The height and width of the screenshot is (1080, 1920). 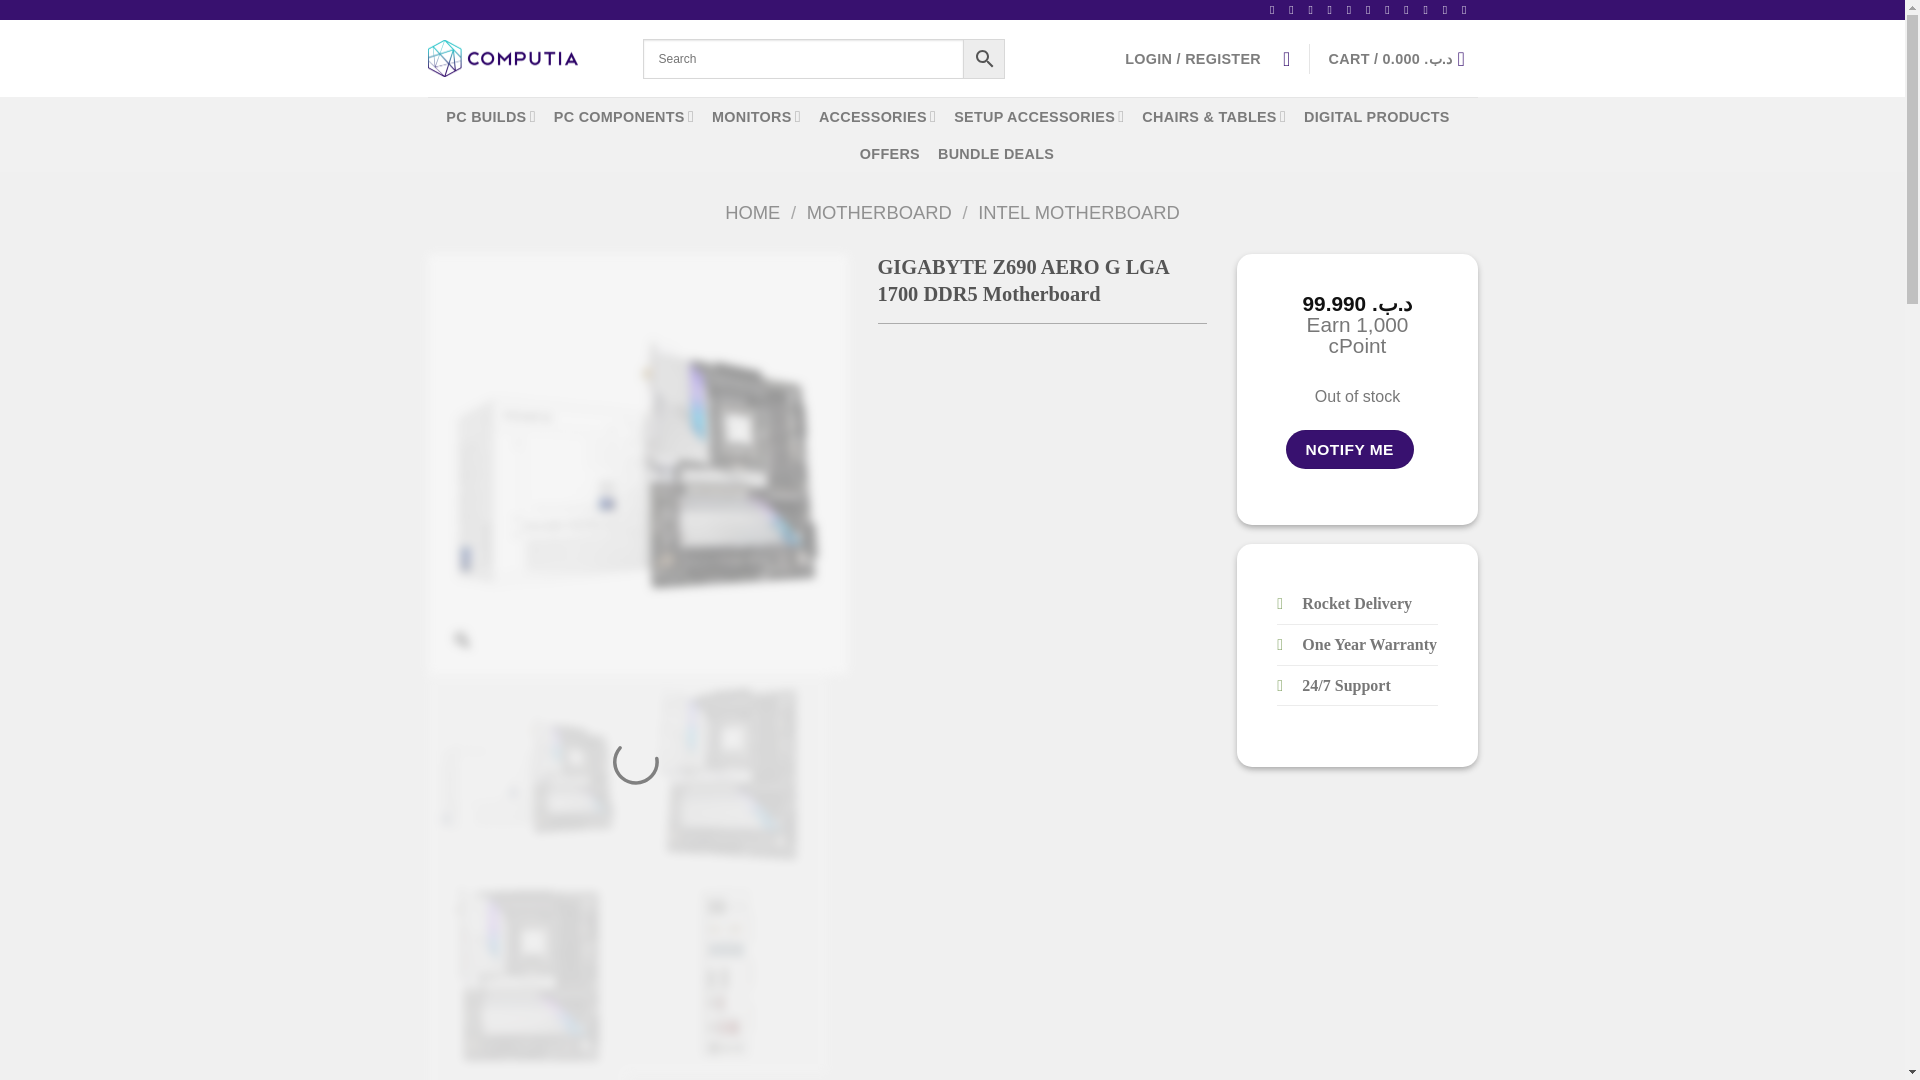 I want to click on Login, so click(x=1193, y=57).